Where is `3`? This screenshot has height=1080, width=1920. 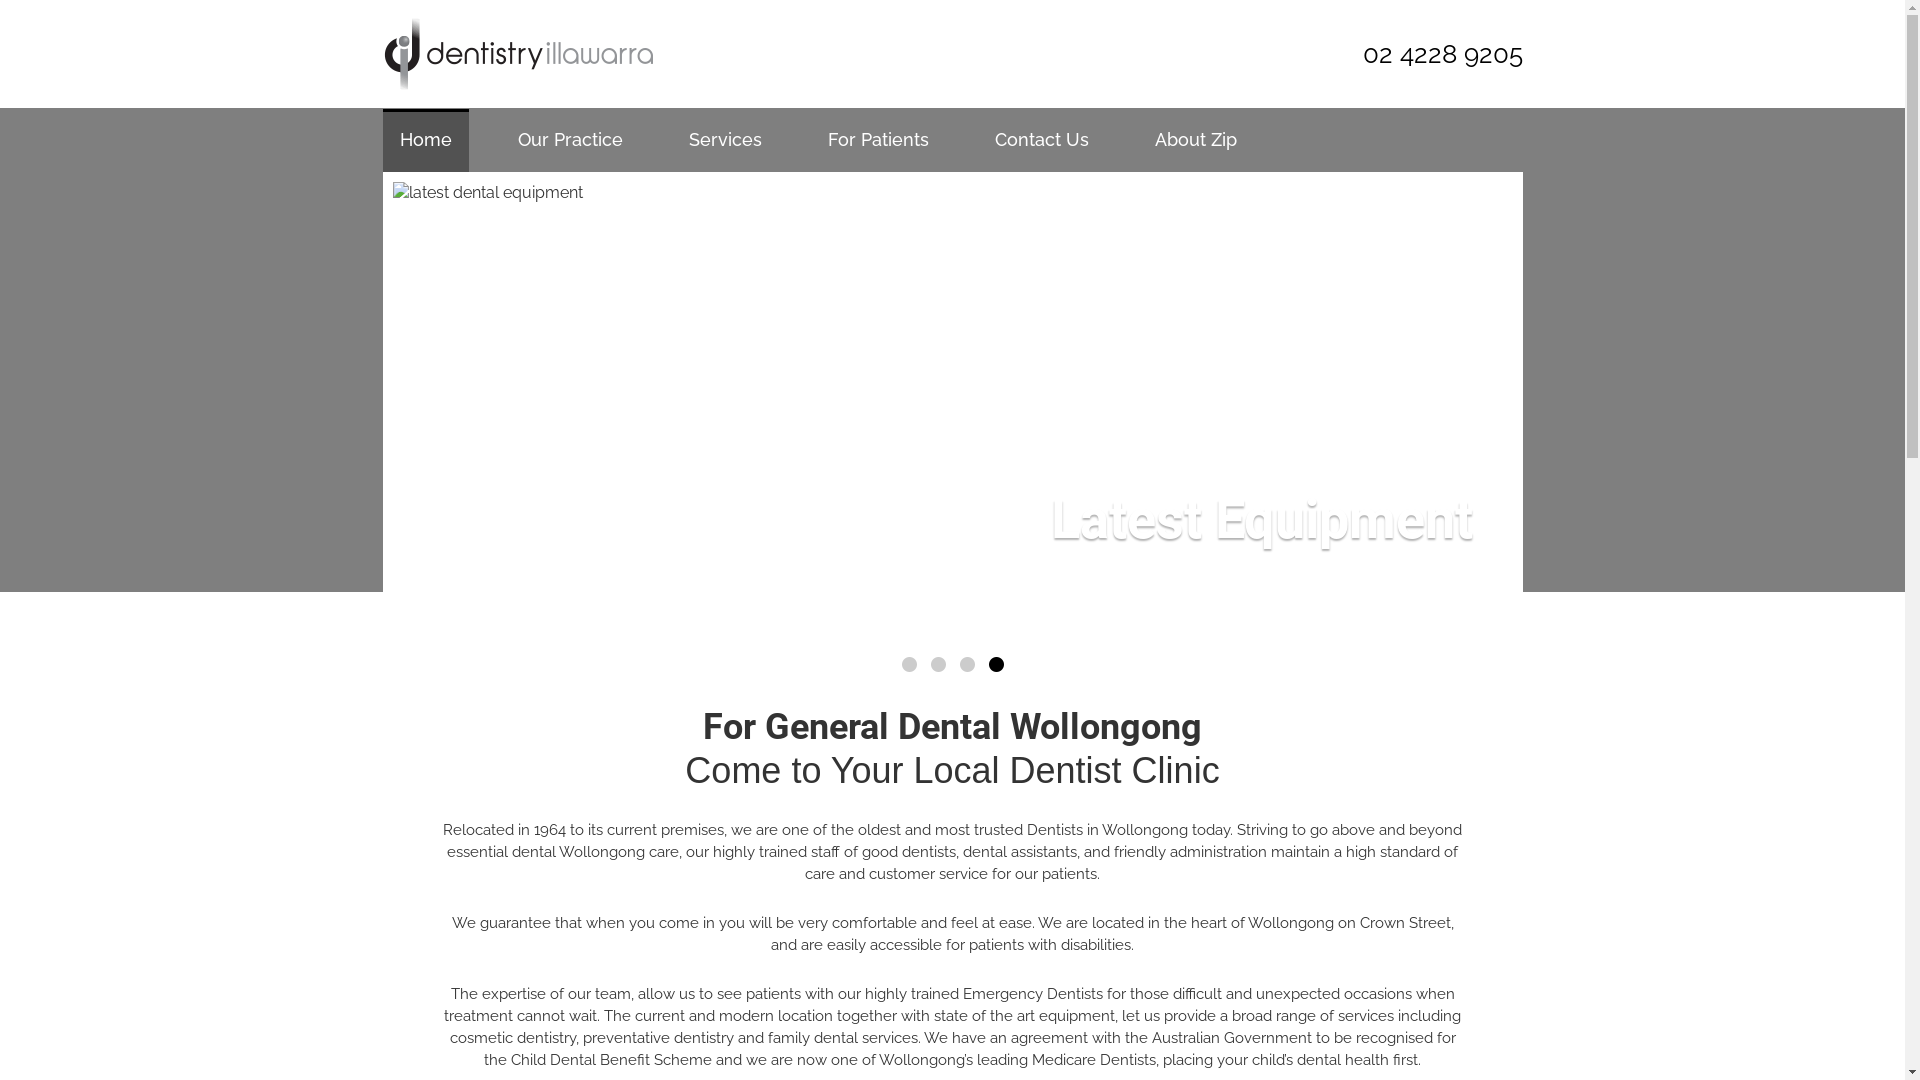
3 is located at coordinates (968, 664).